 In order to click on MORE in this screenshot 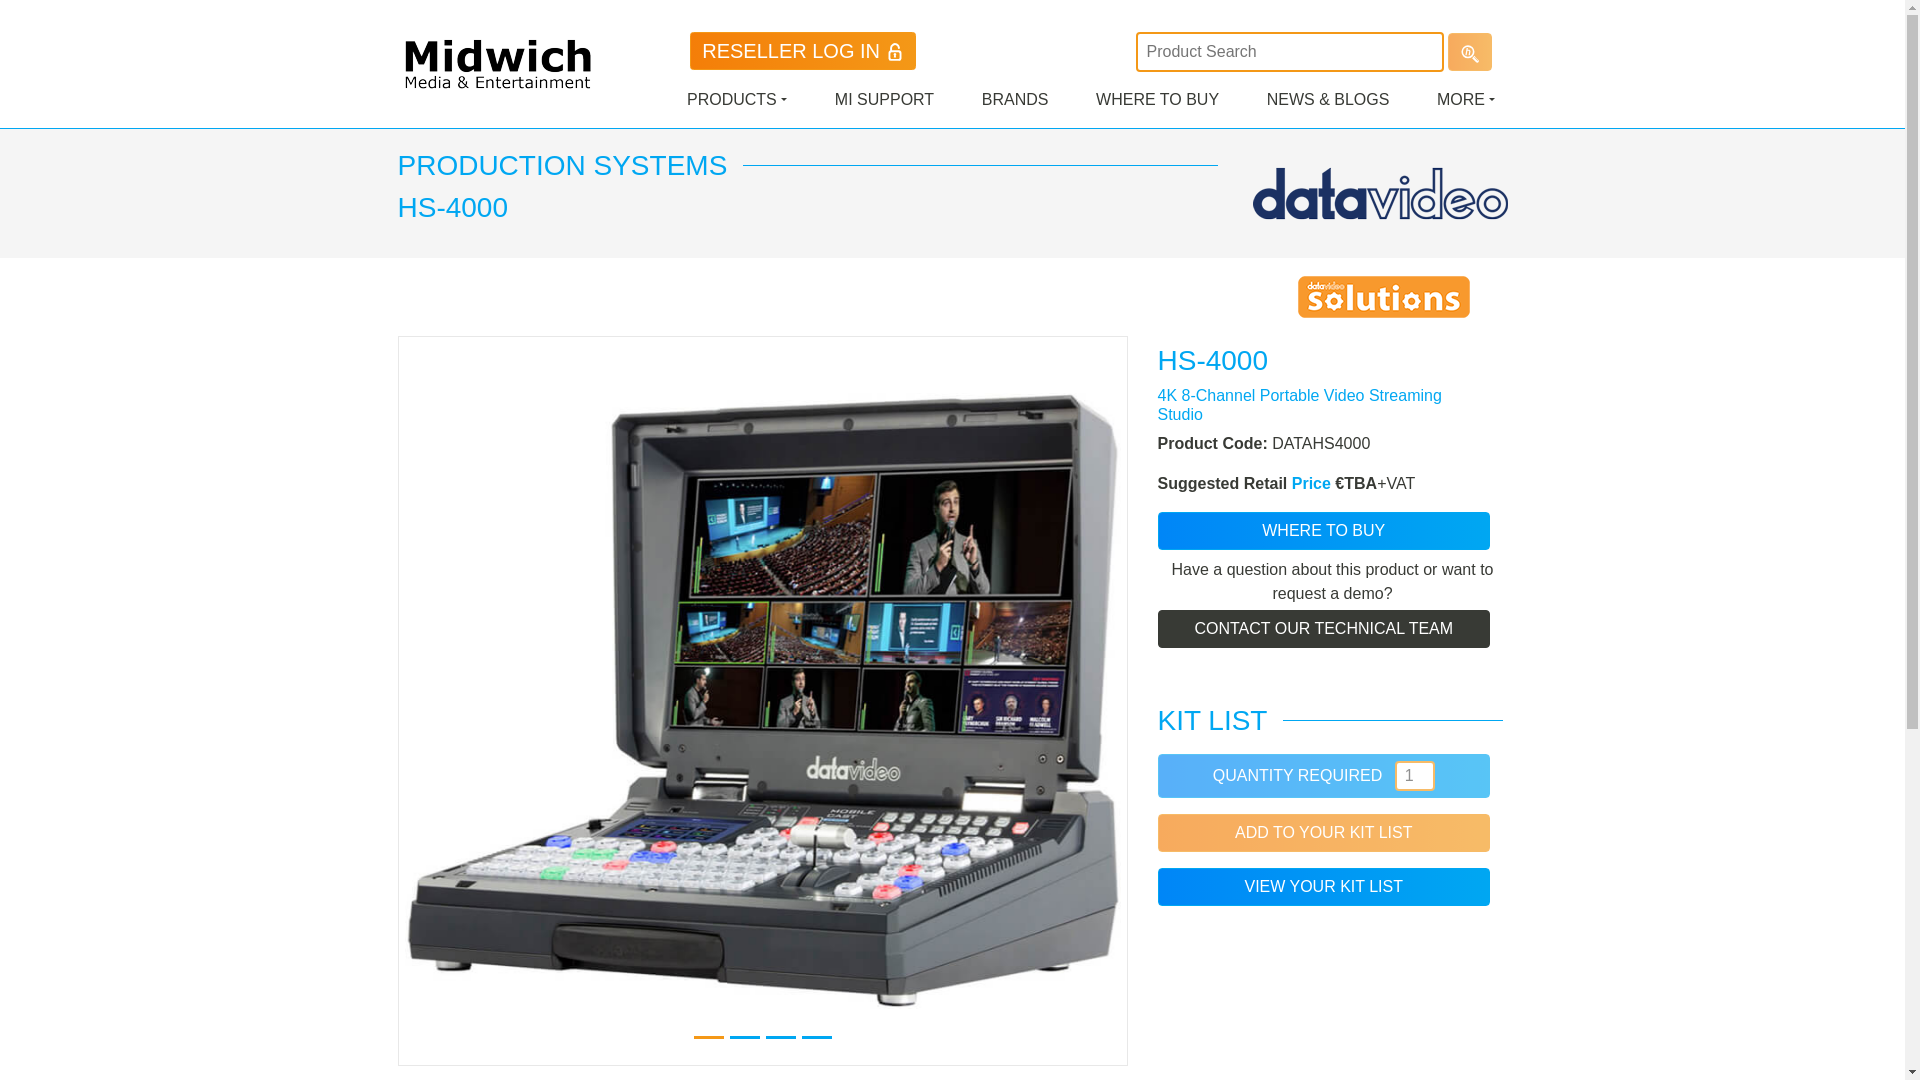, I will do `click(1466, 99)`.